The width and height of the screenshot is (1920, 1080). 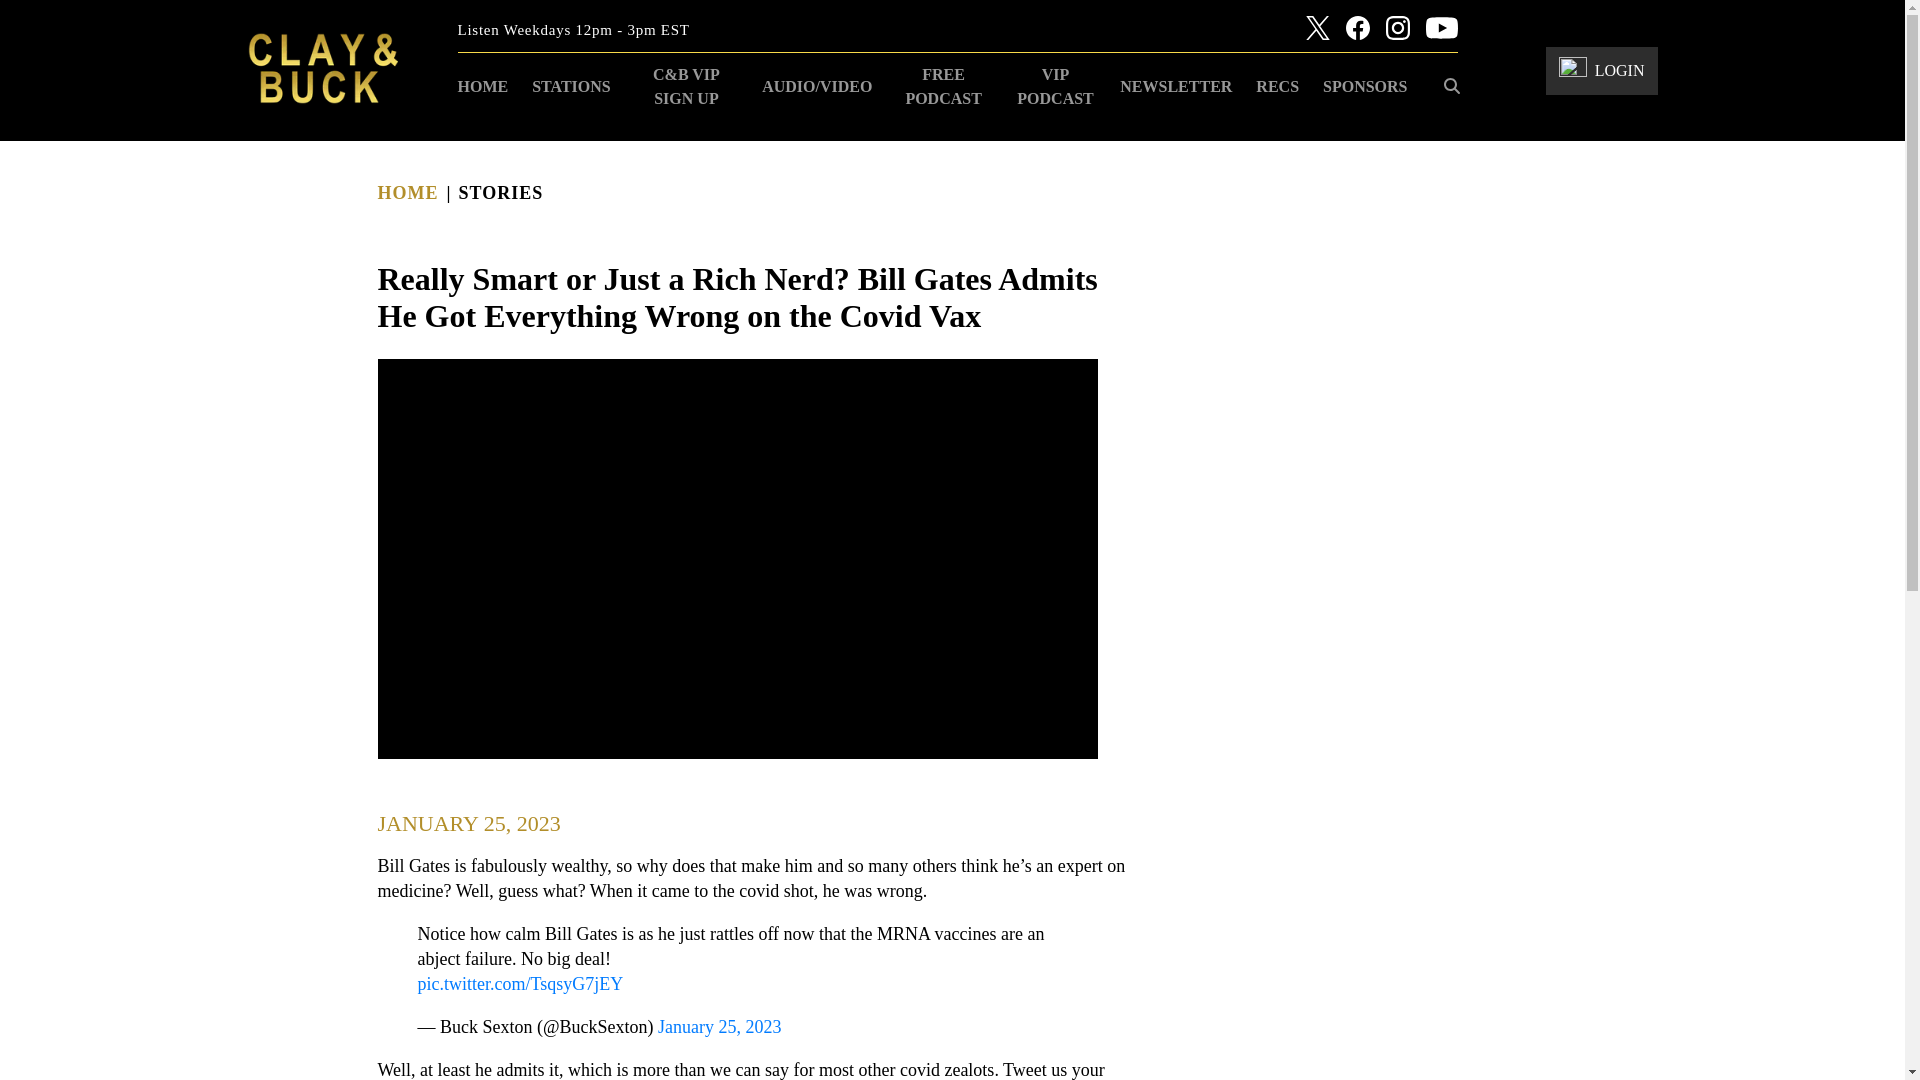 What do you see at coordinates (1176, 86) in the screenshot?
I see `NEWSLETTER` at bounding box center [1176, 86].